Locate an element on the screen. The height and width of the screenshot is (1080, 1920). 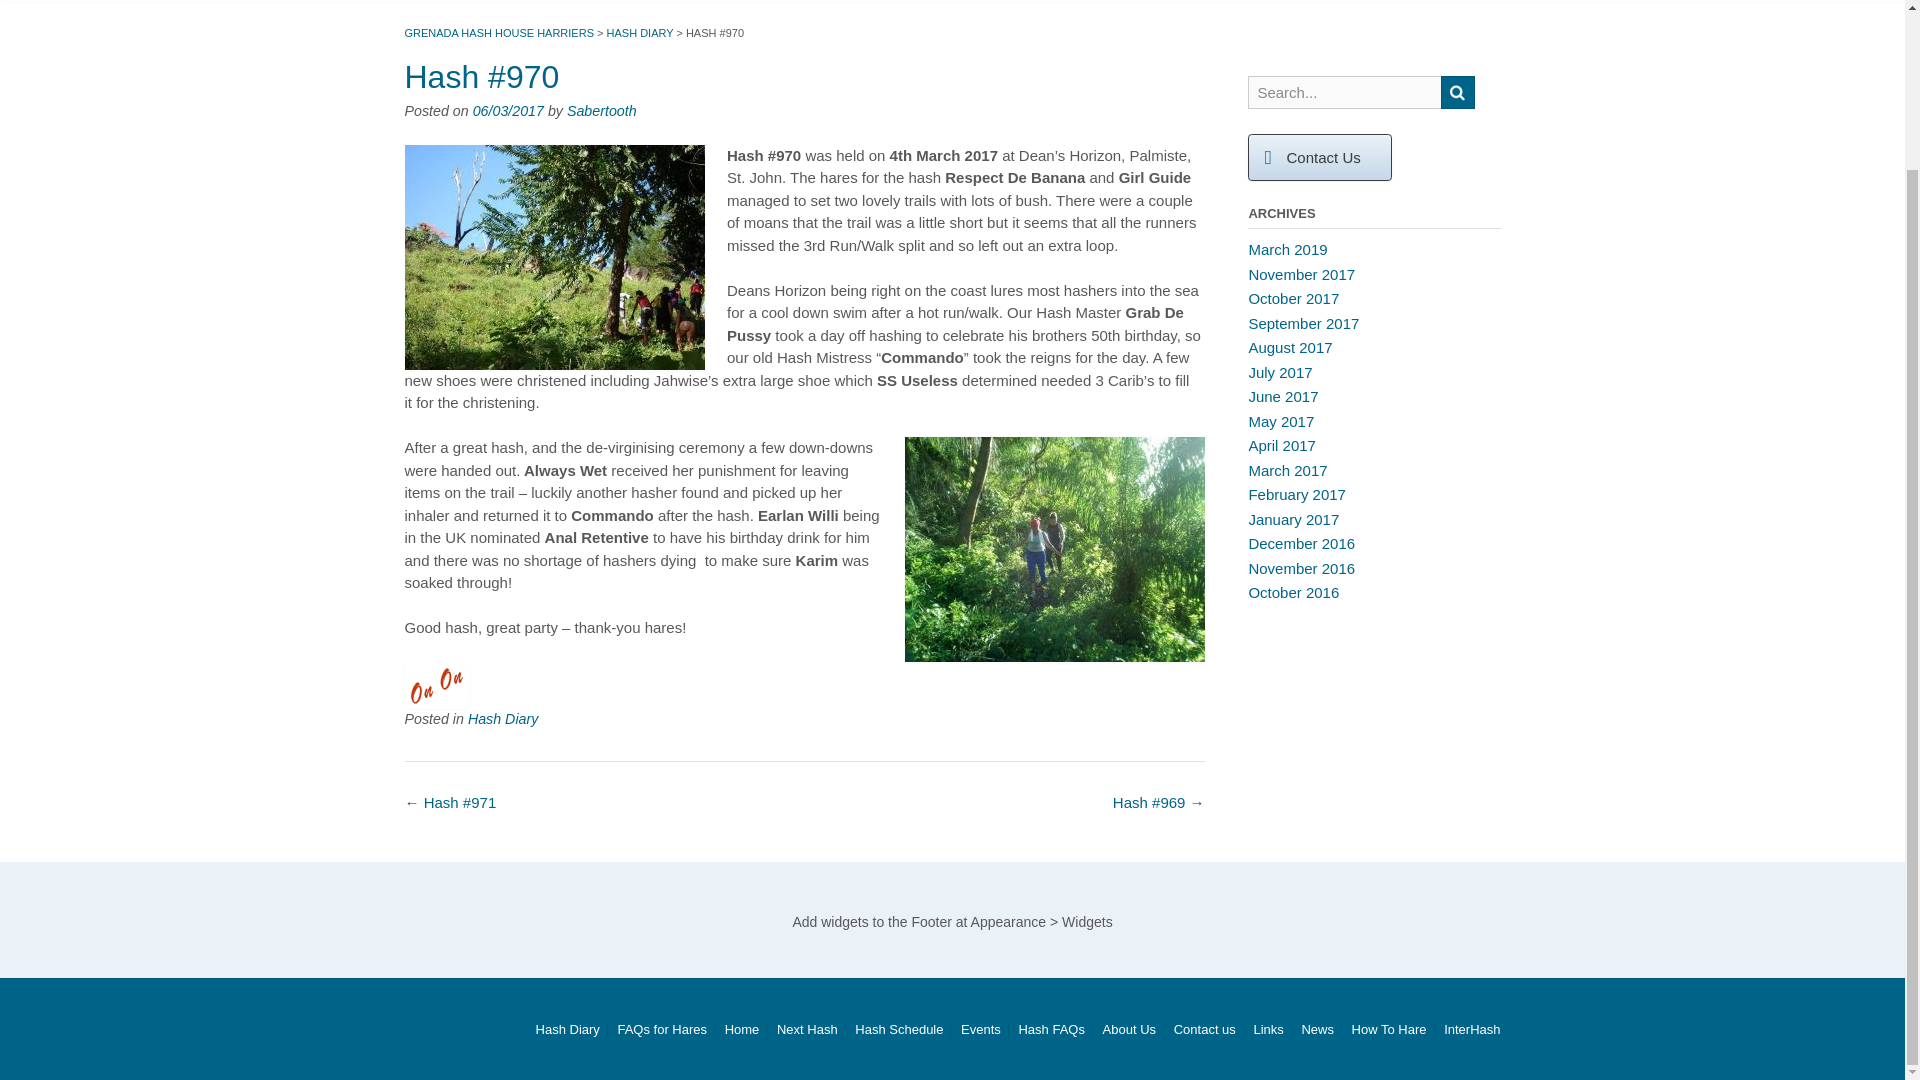
Search for: is located at coordinates (1344, 92).